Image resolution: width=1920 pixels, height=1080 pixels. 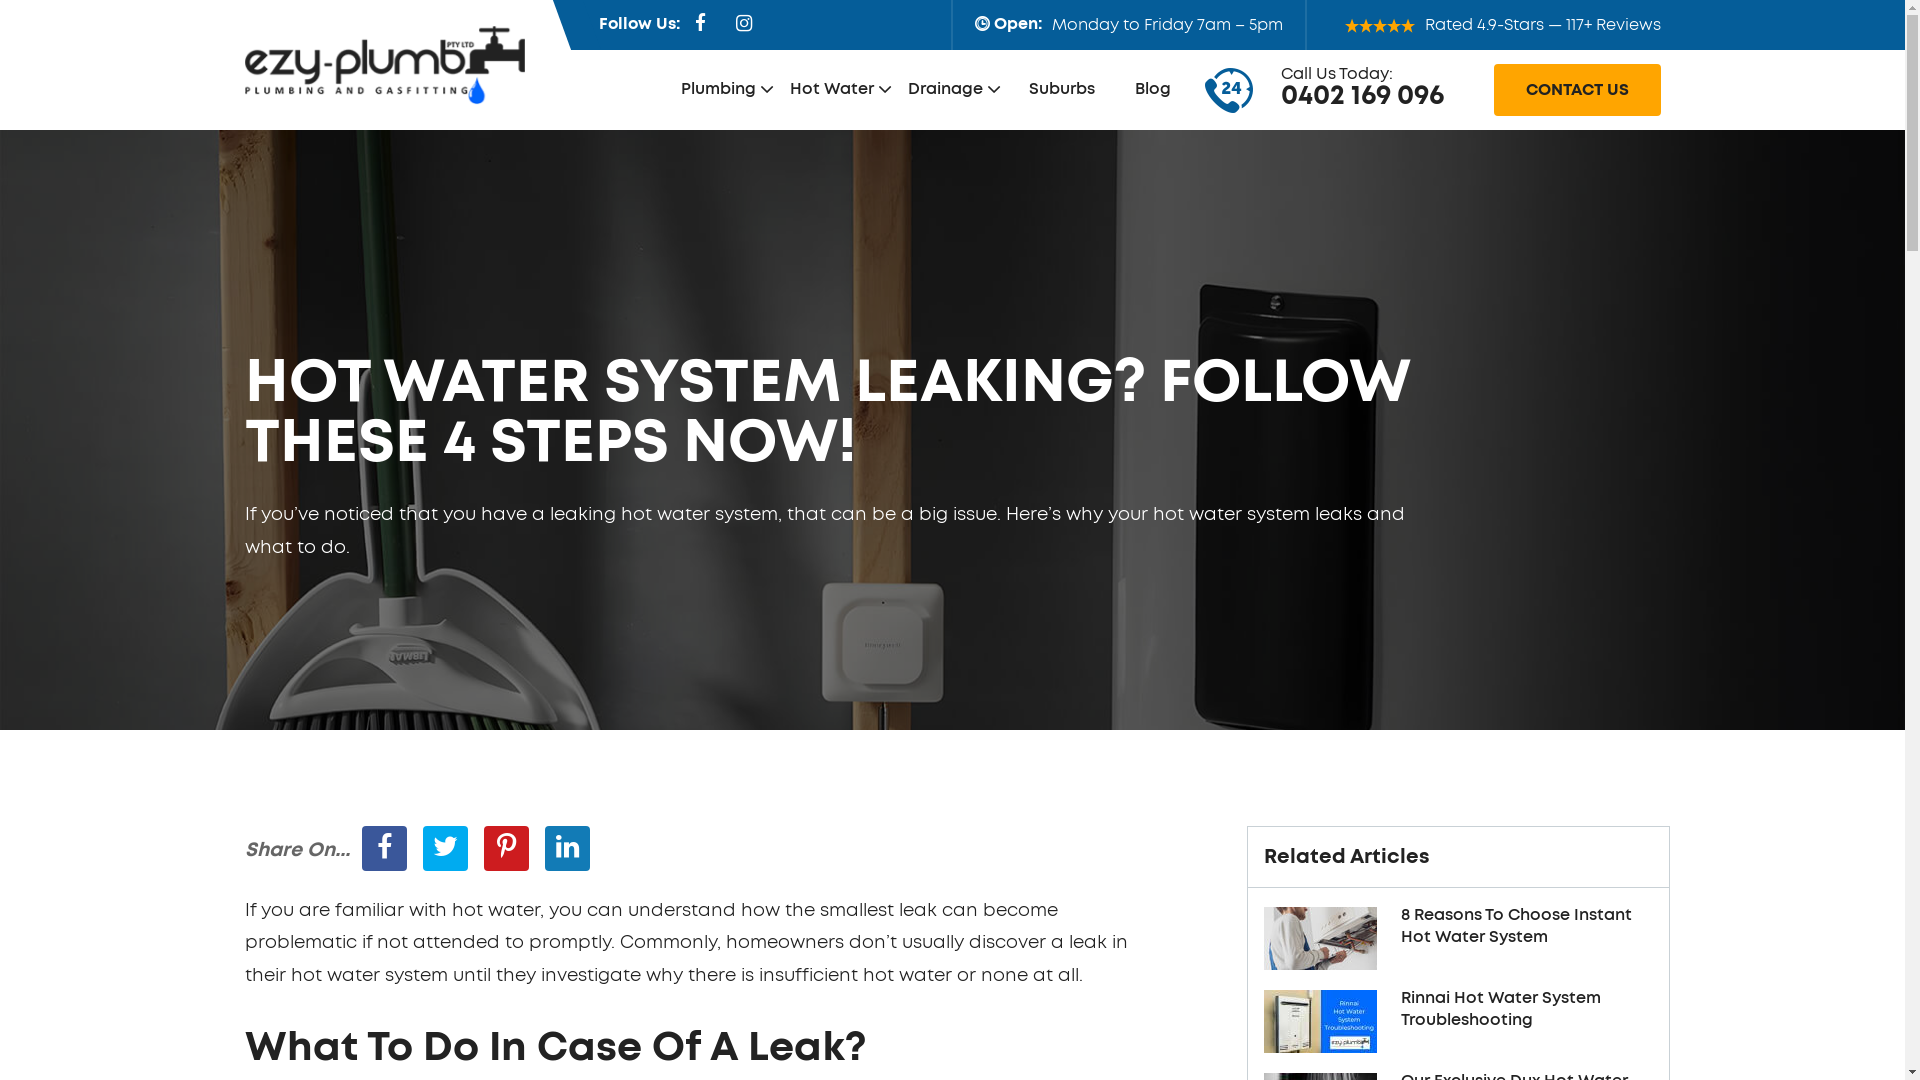 I want to click on Suburbs, so click(x=1061, y=90).